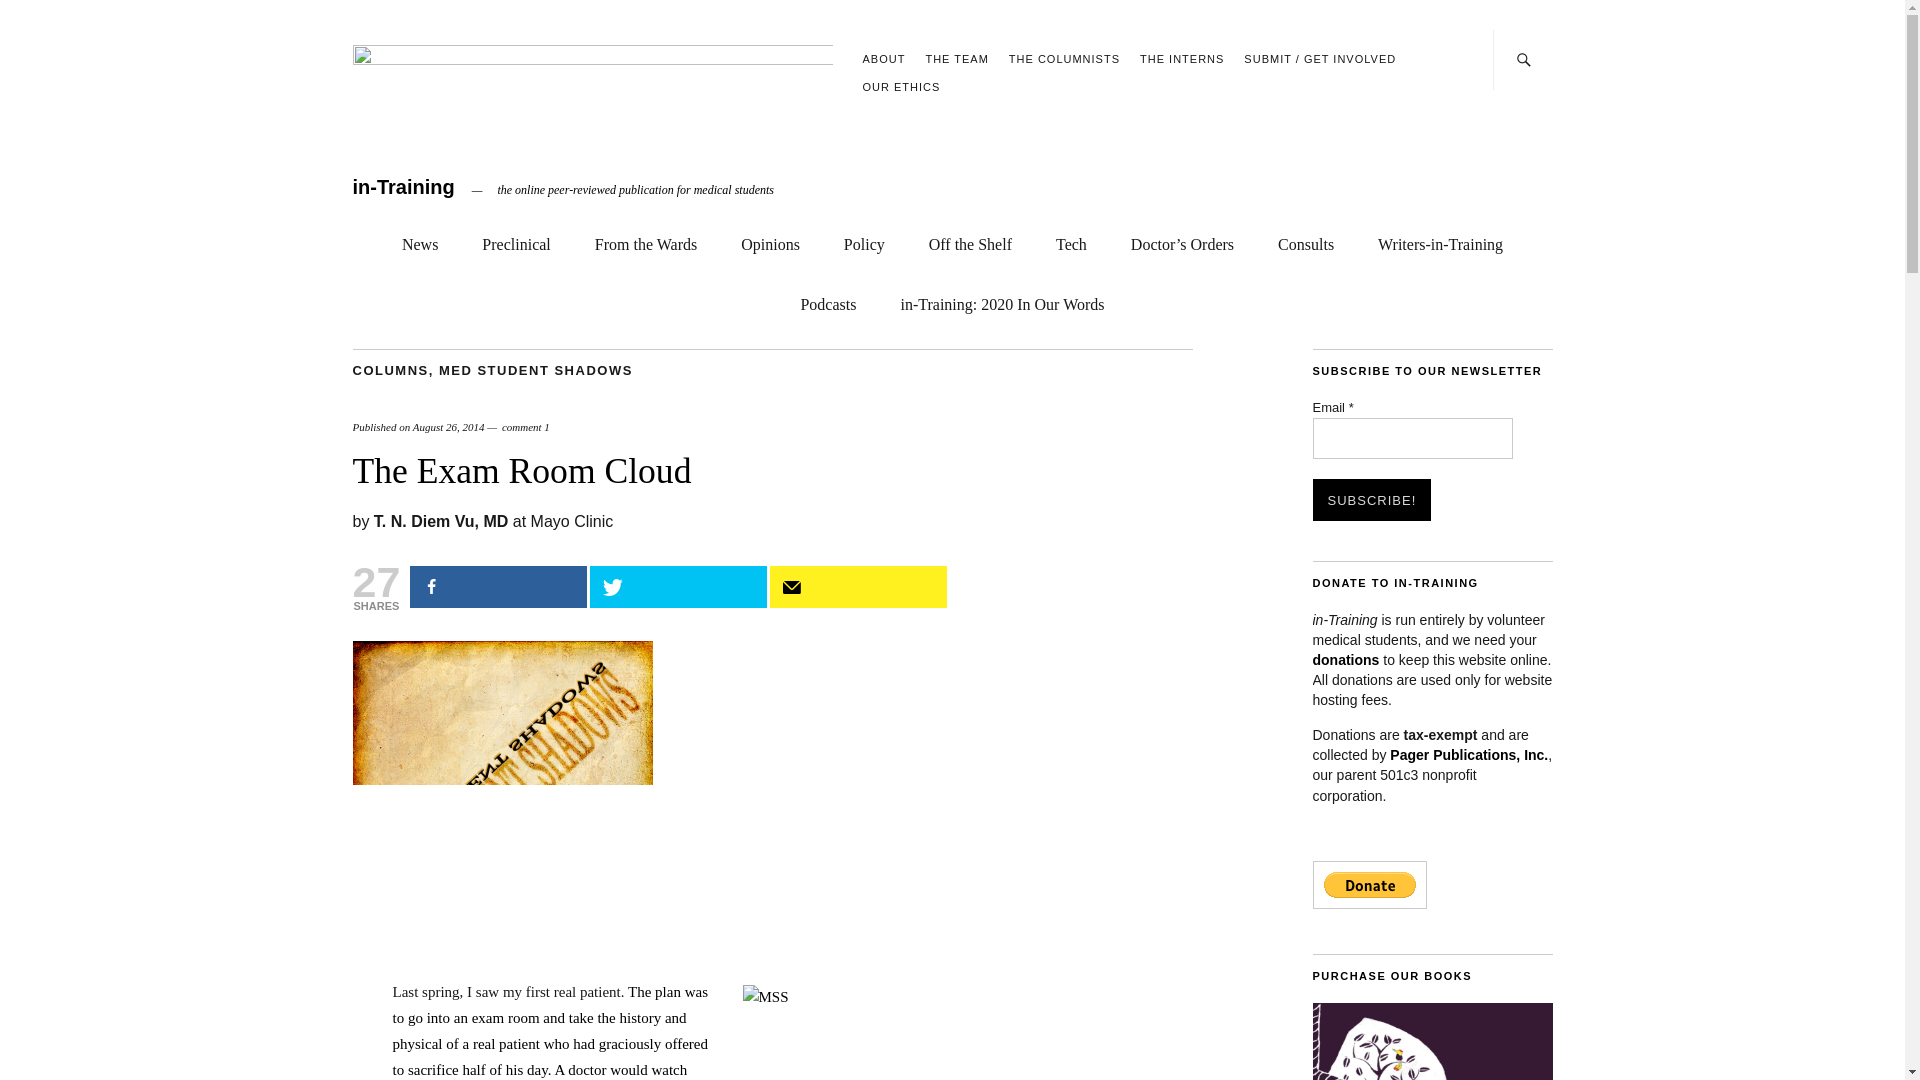 The height and width of the screenshot is (1080, 1920). What do you see at coordinates (1306, 240) in the screenshot?
I see `Consults` at bounding box center [1306, 240].